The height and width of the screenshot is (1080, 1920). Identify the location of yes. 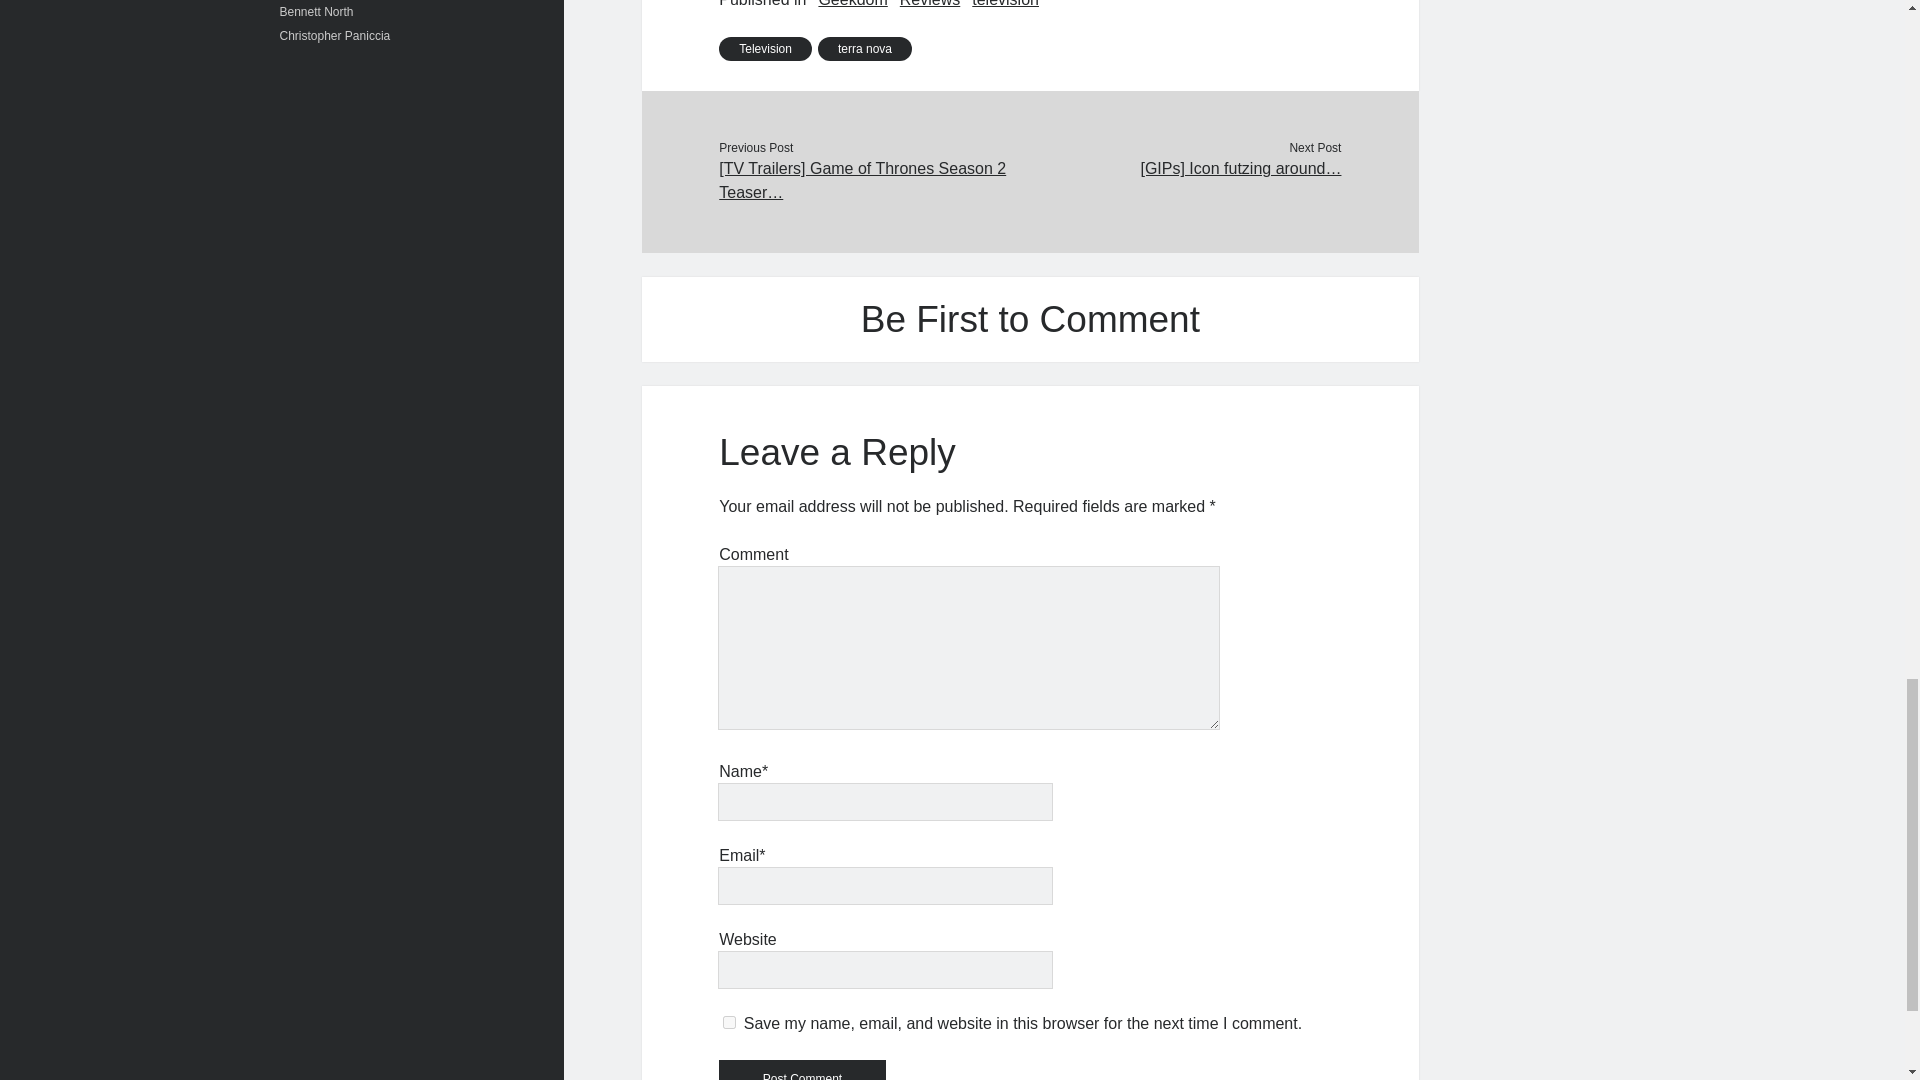
(729, 1022).